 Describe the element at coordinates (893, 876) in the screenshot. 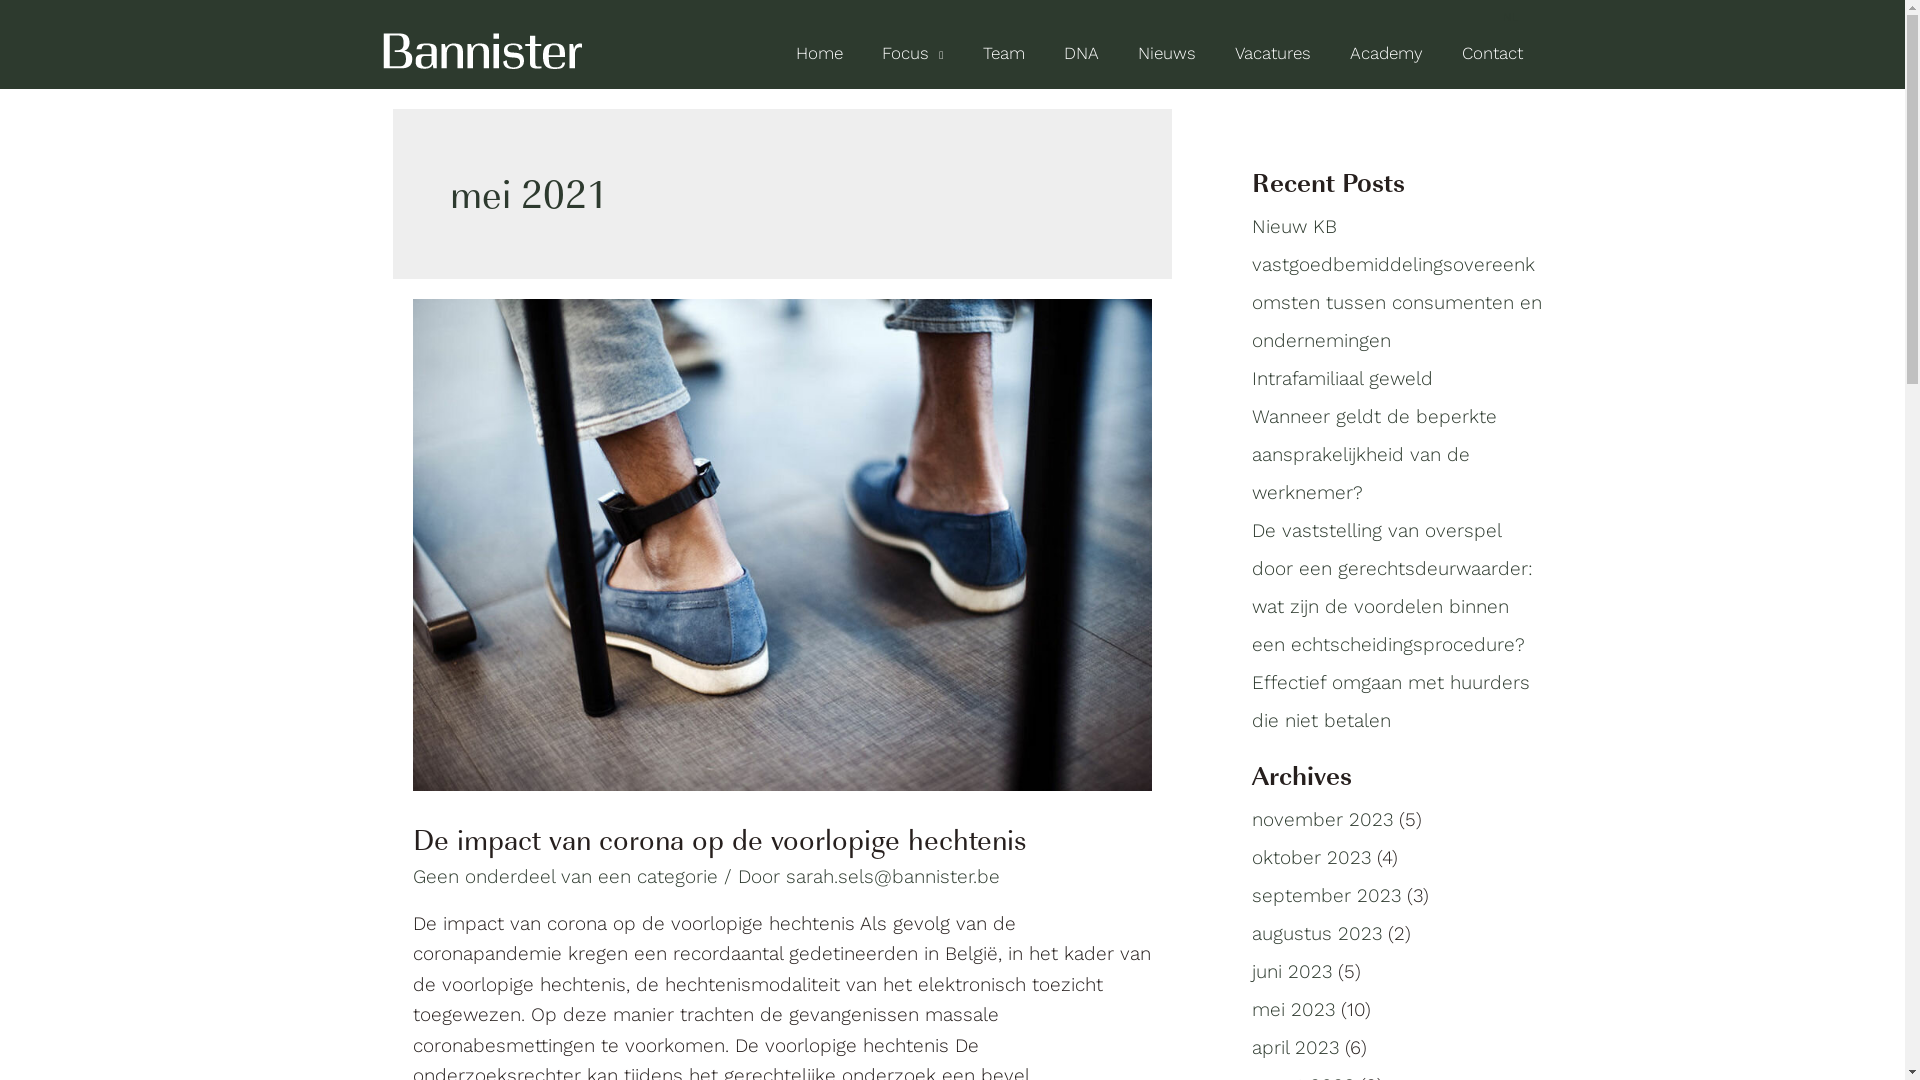

I see `sarah.sels@bannister.be` at that location.